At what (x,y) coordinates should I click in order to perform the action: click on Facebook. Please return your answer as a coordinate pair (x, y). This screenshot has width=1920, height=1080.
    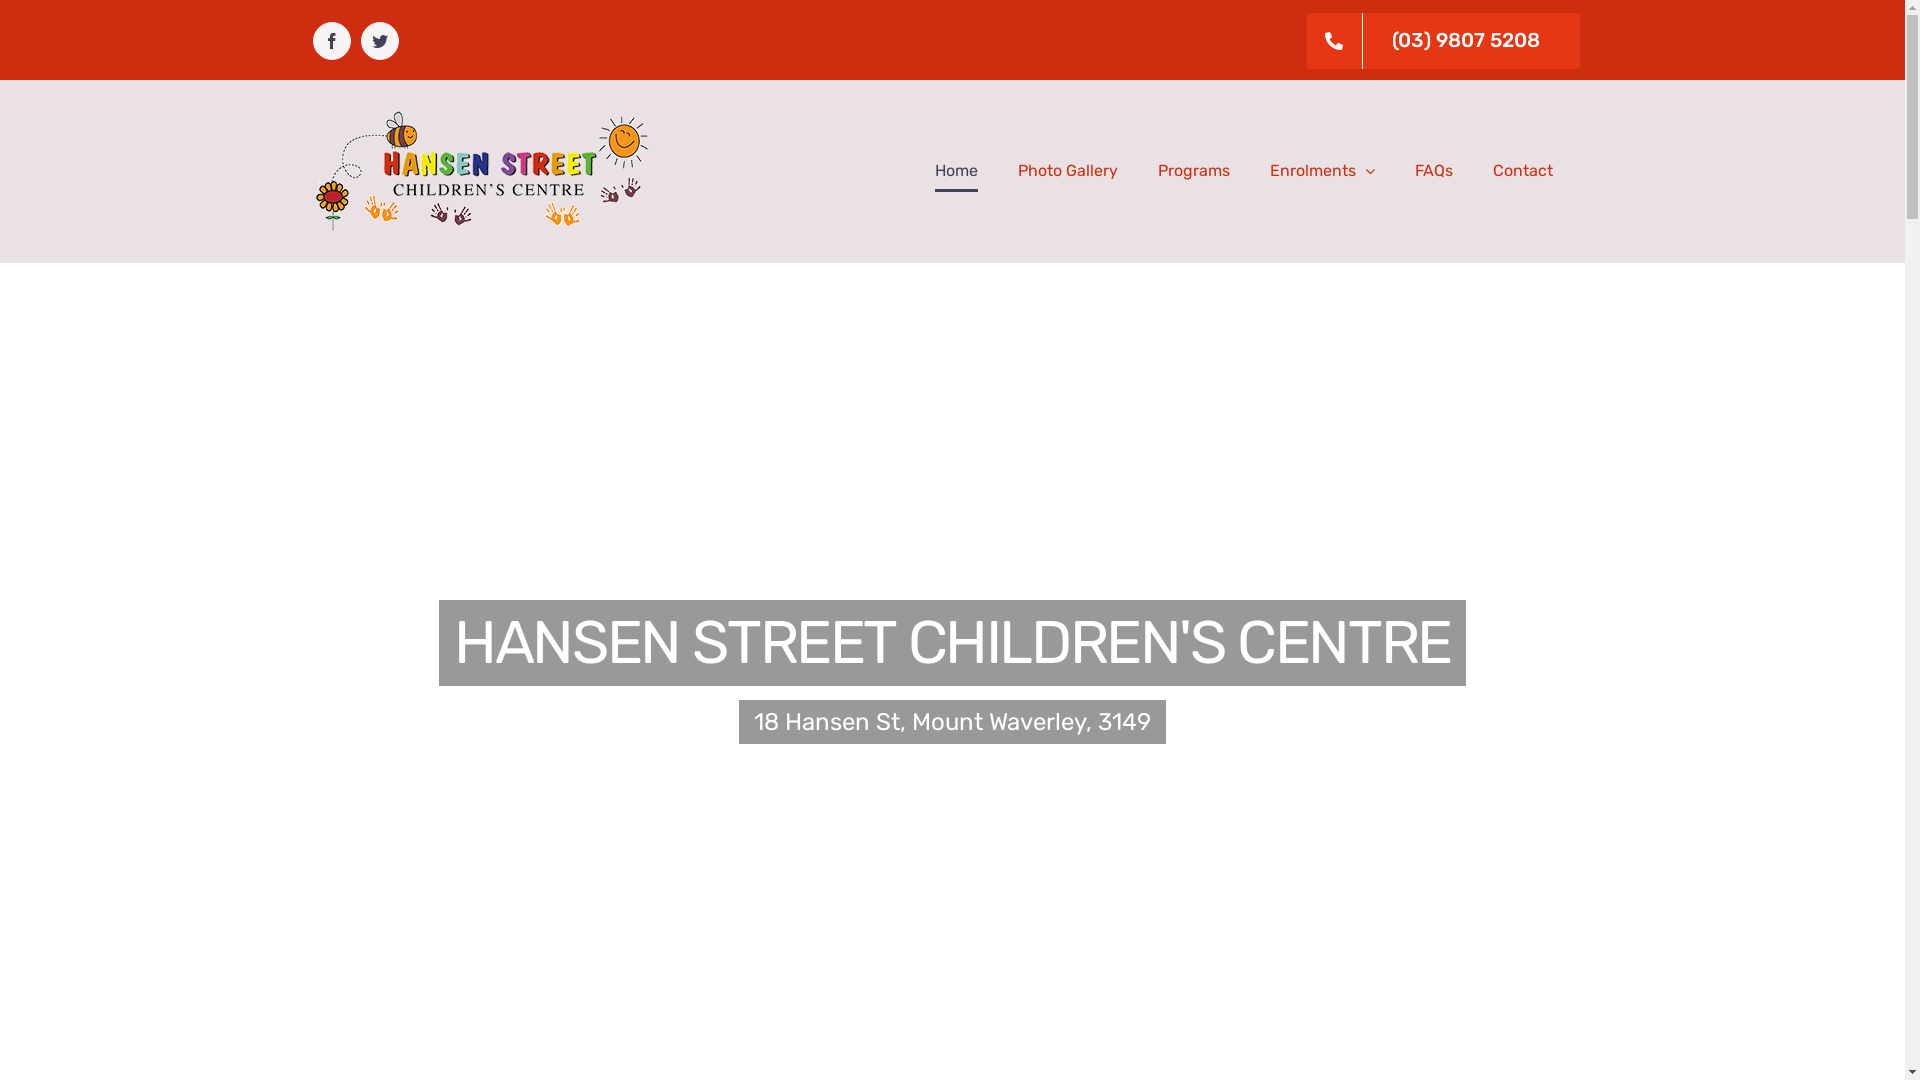
    Looking at the image, I should click on (331, 41).